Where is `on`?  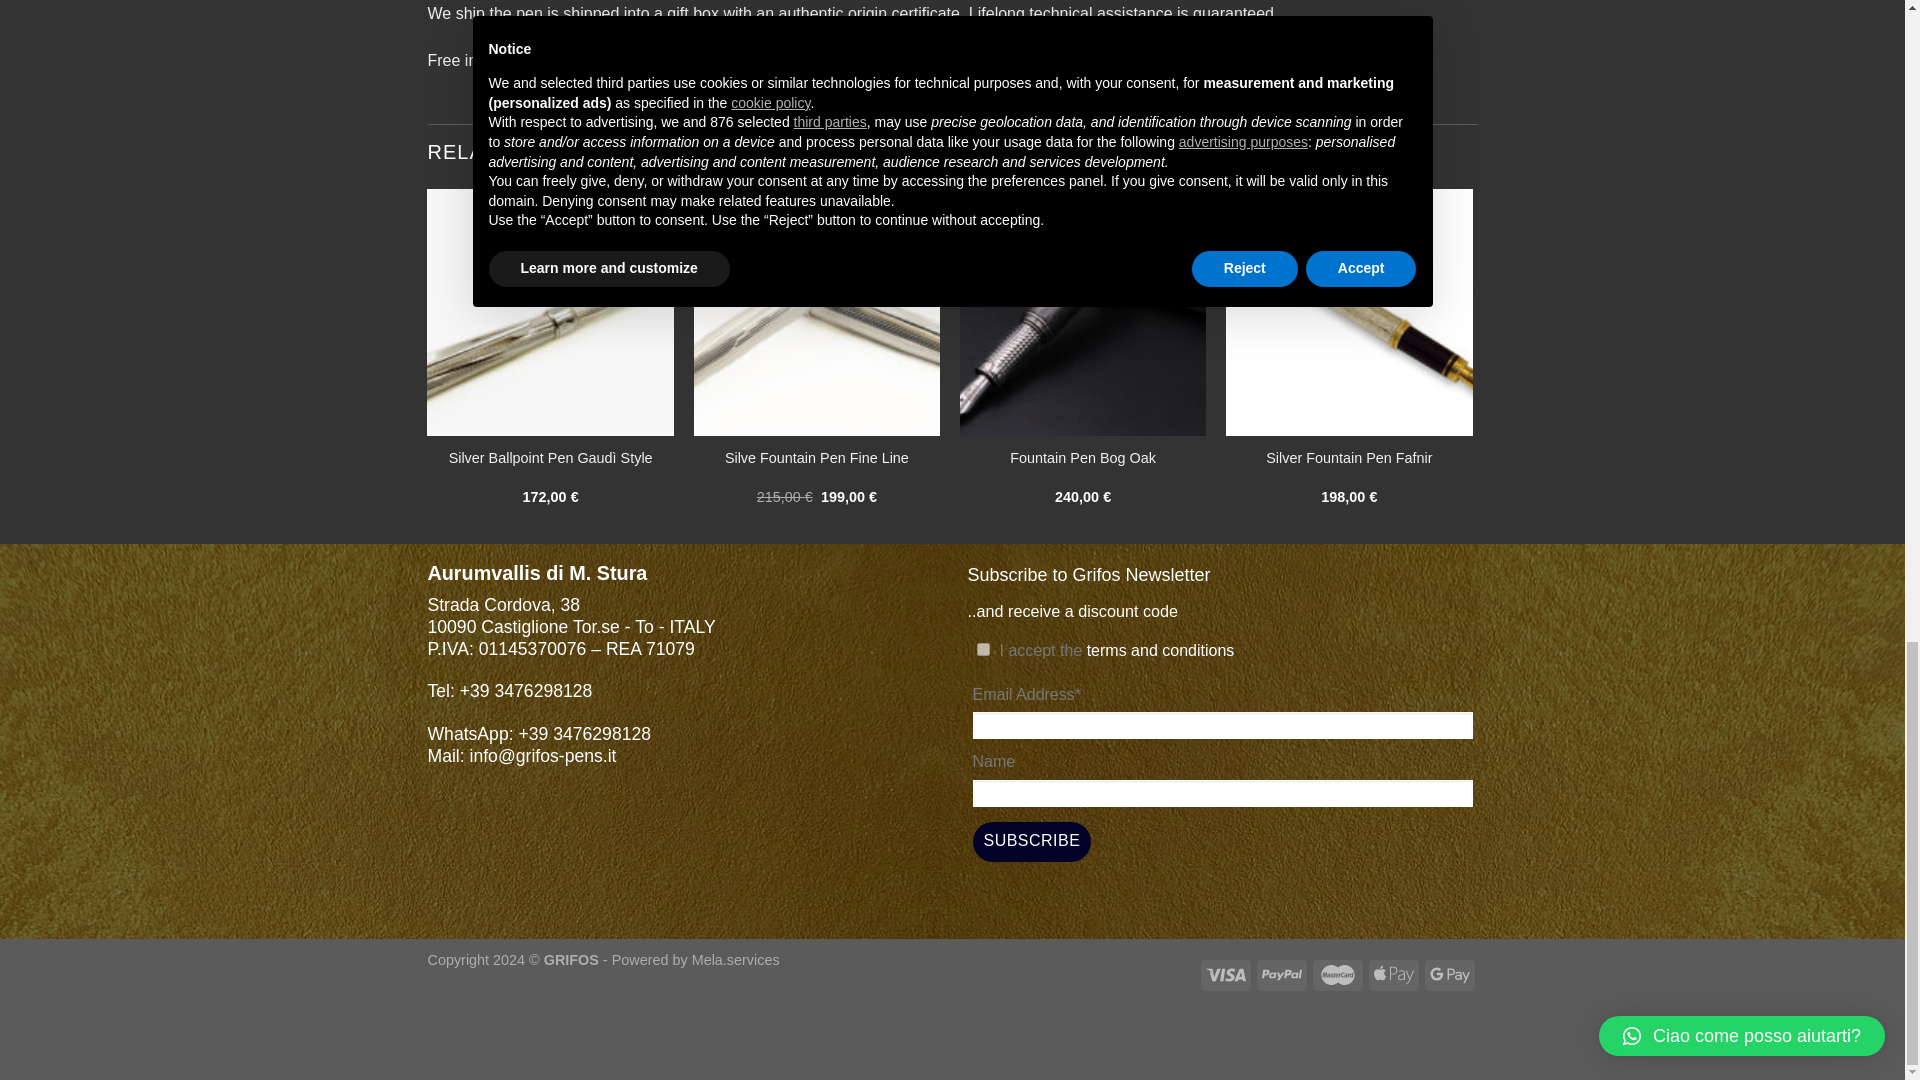
on is located at coordinates (982, 648).